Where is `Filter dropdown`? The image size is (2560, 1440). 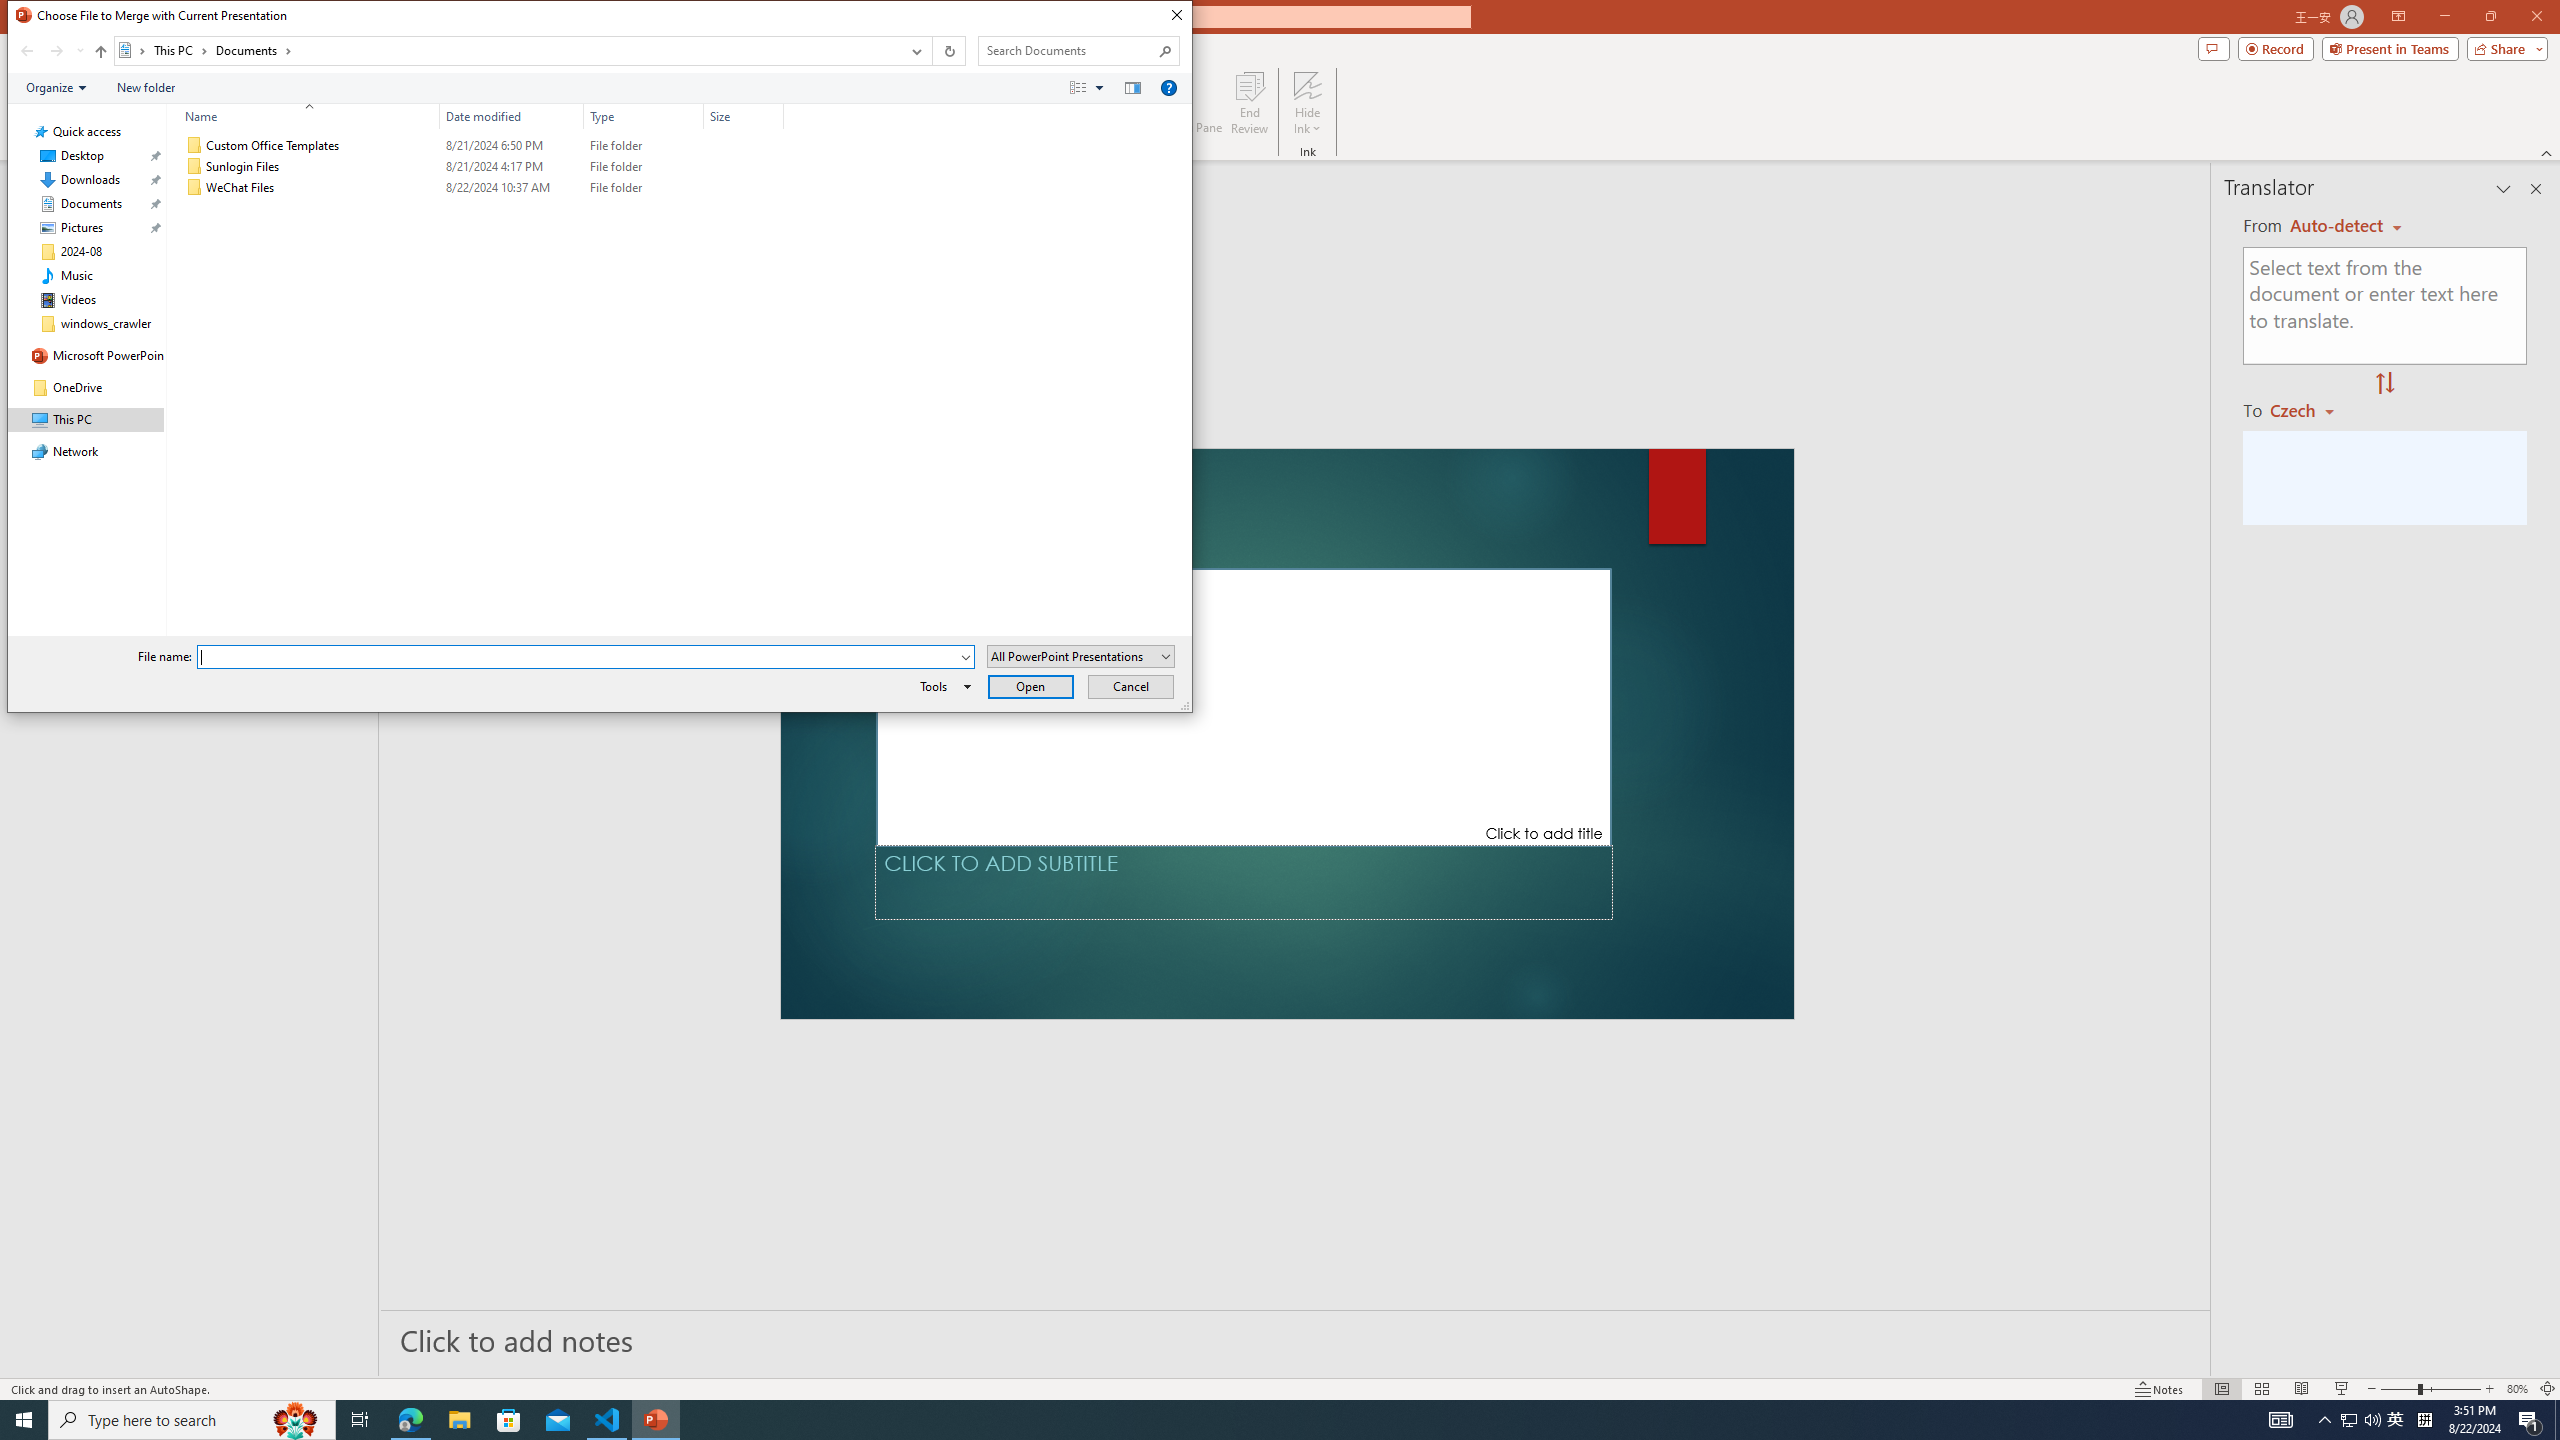 Filter dropdown is located at coordinates (776, 116).